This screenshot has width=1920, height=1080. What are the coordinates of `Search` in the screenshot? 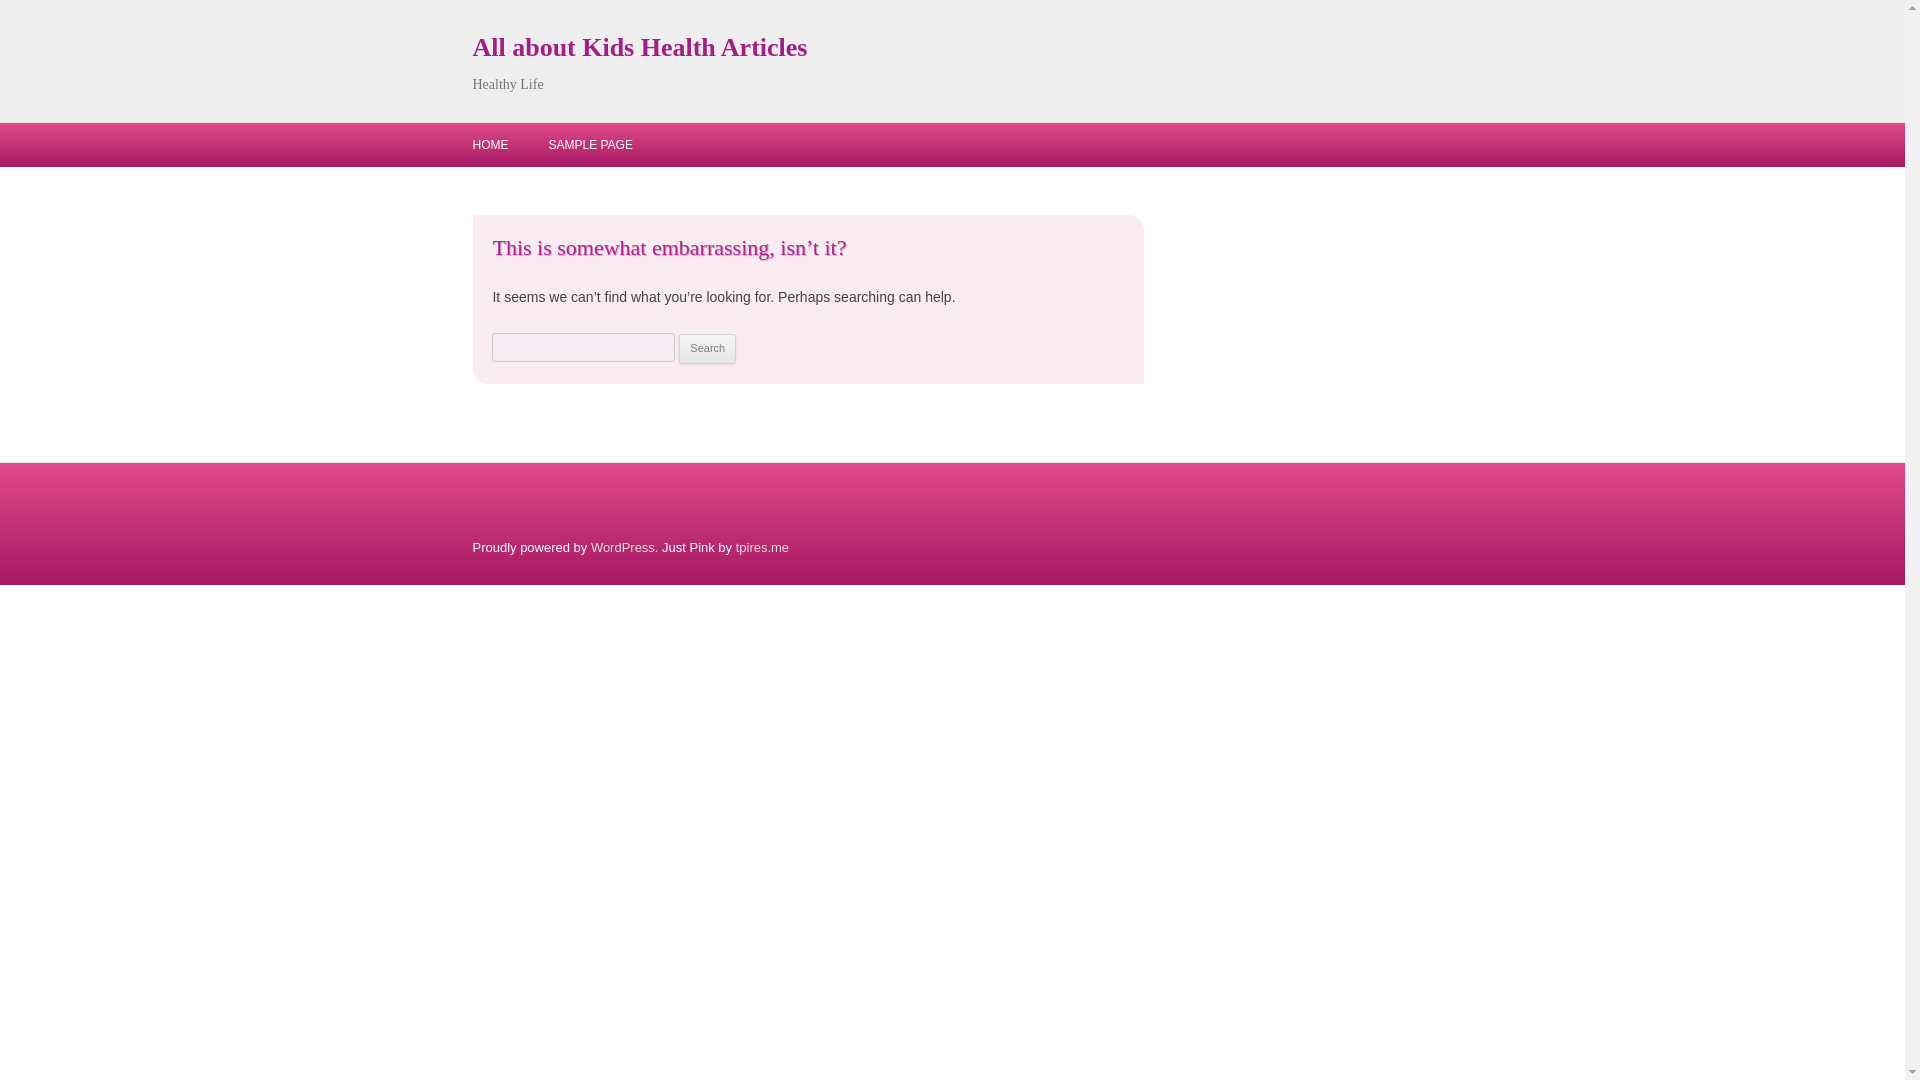 It's located at (707, 348).